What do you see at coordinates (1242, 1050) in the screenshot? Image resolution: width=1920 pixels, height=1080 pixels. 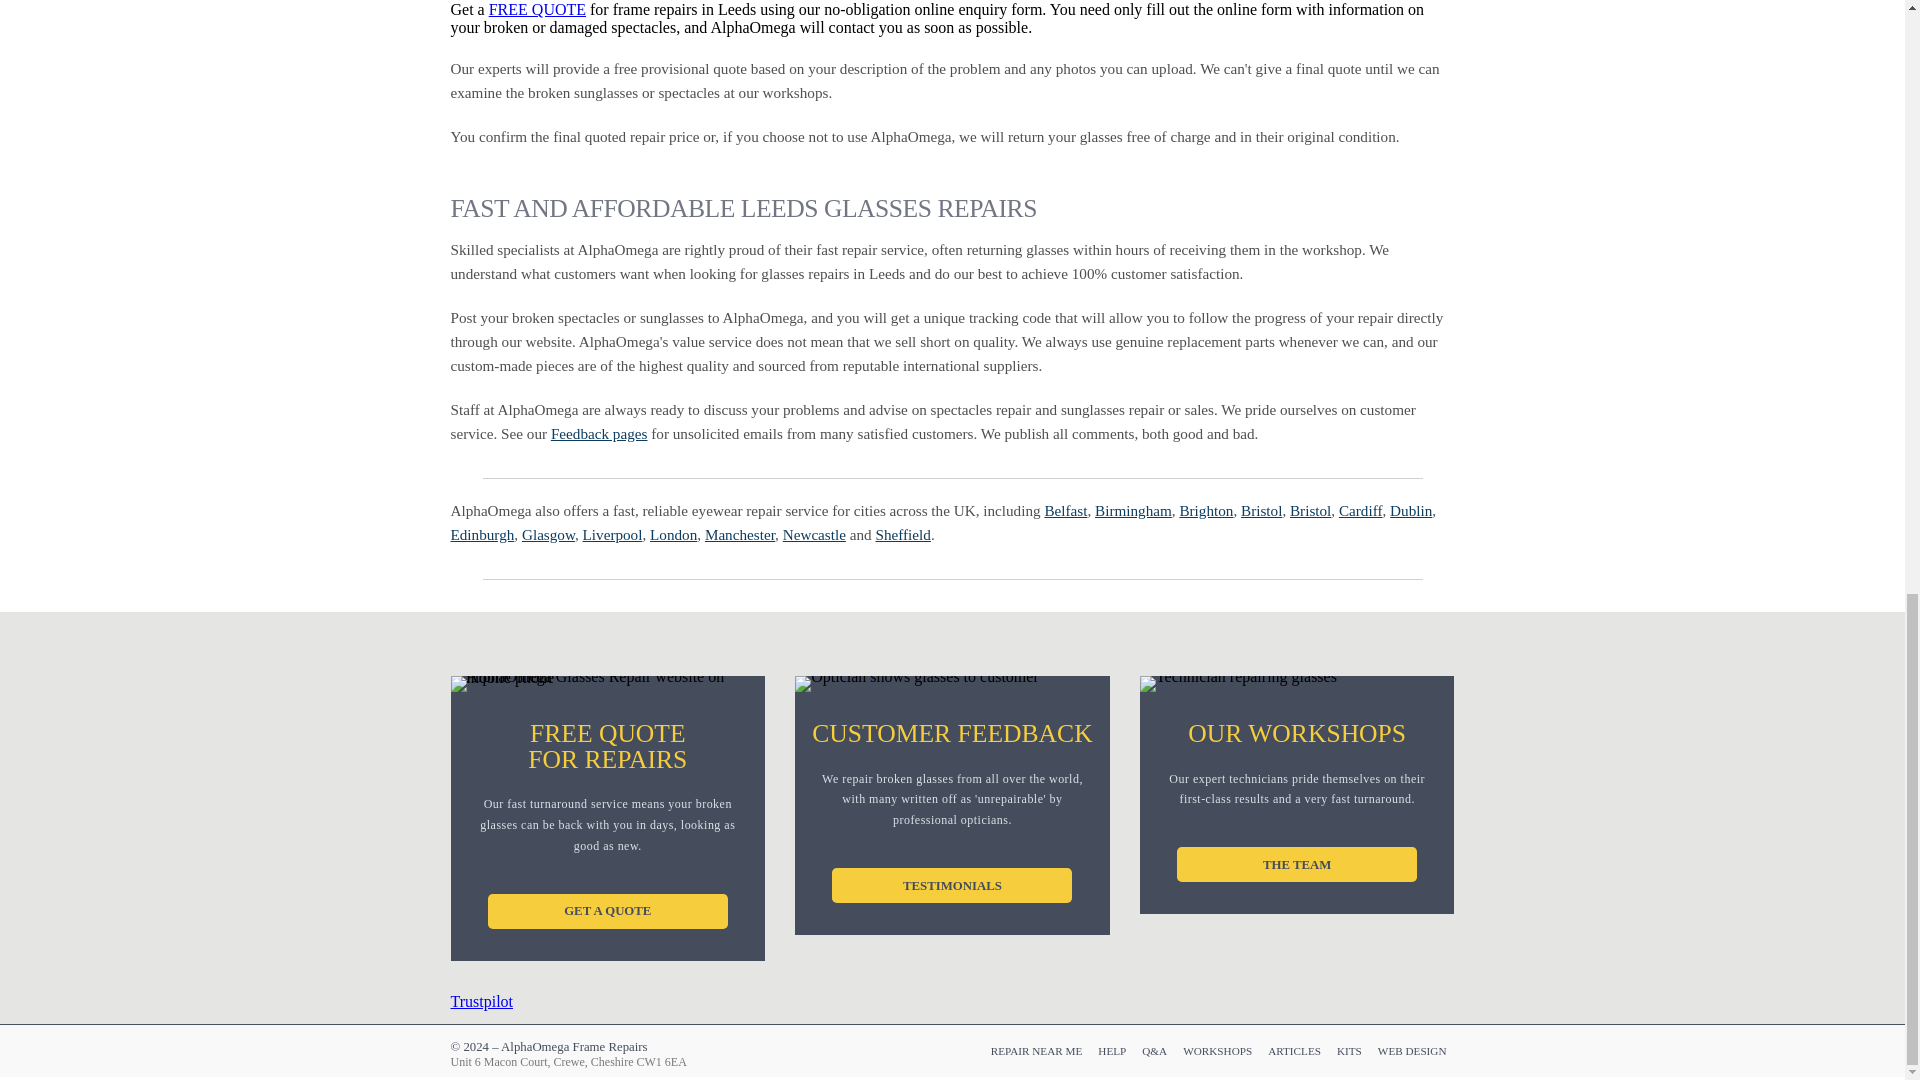 I see `Visit our X Feed` at bounding box center [1242, 1050].